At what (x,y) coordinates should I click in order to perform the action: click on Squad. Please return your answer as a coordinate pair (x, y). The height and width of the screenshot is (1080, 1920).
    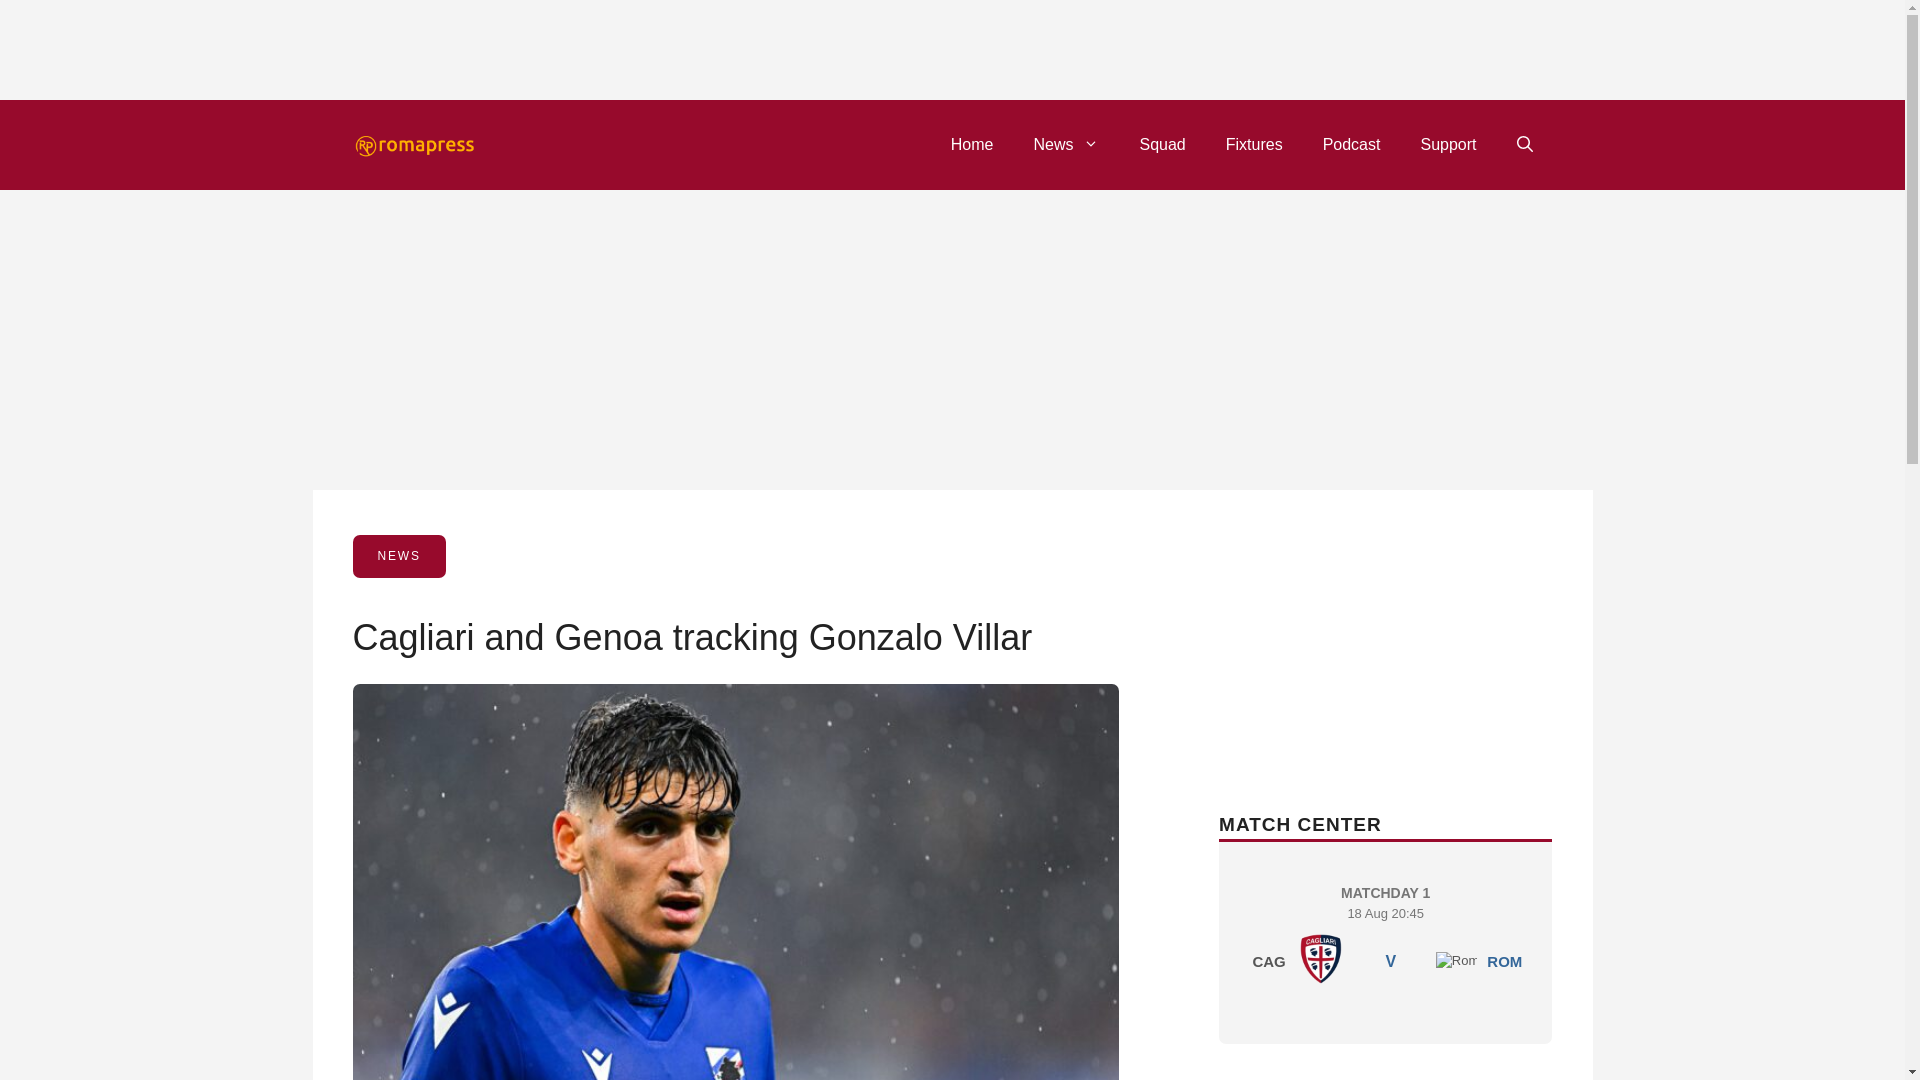
    Looking at the image, I should click on (1066, 144).